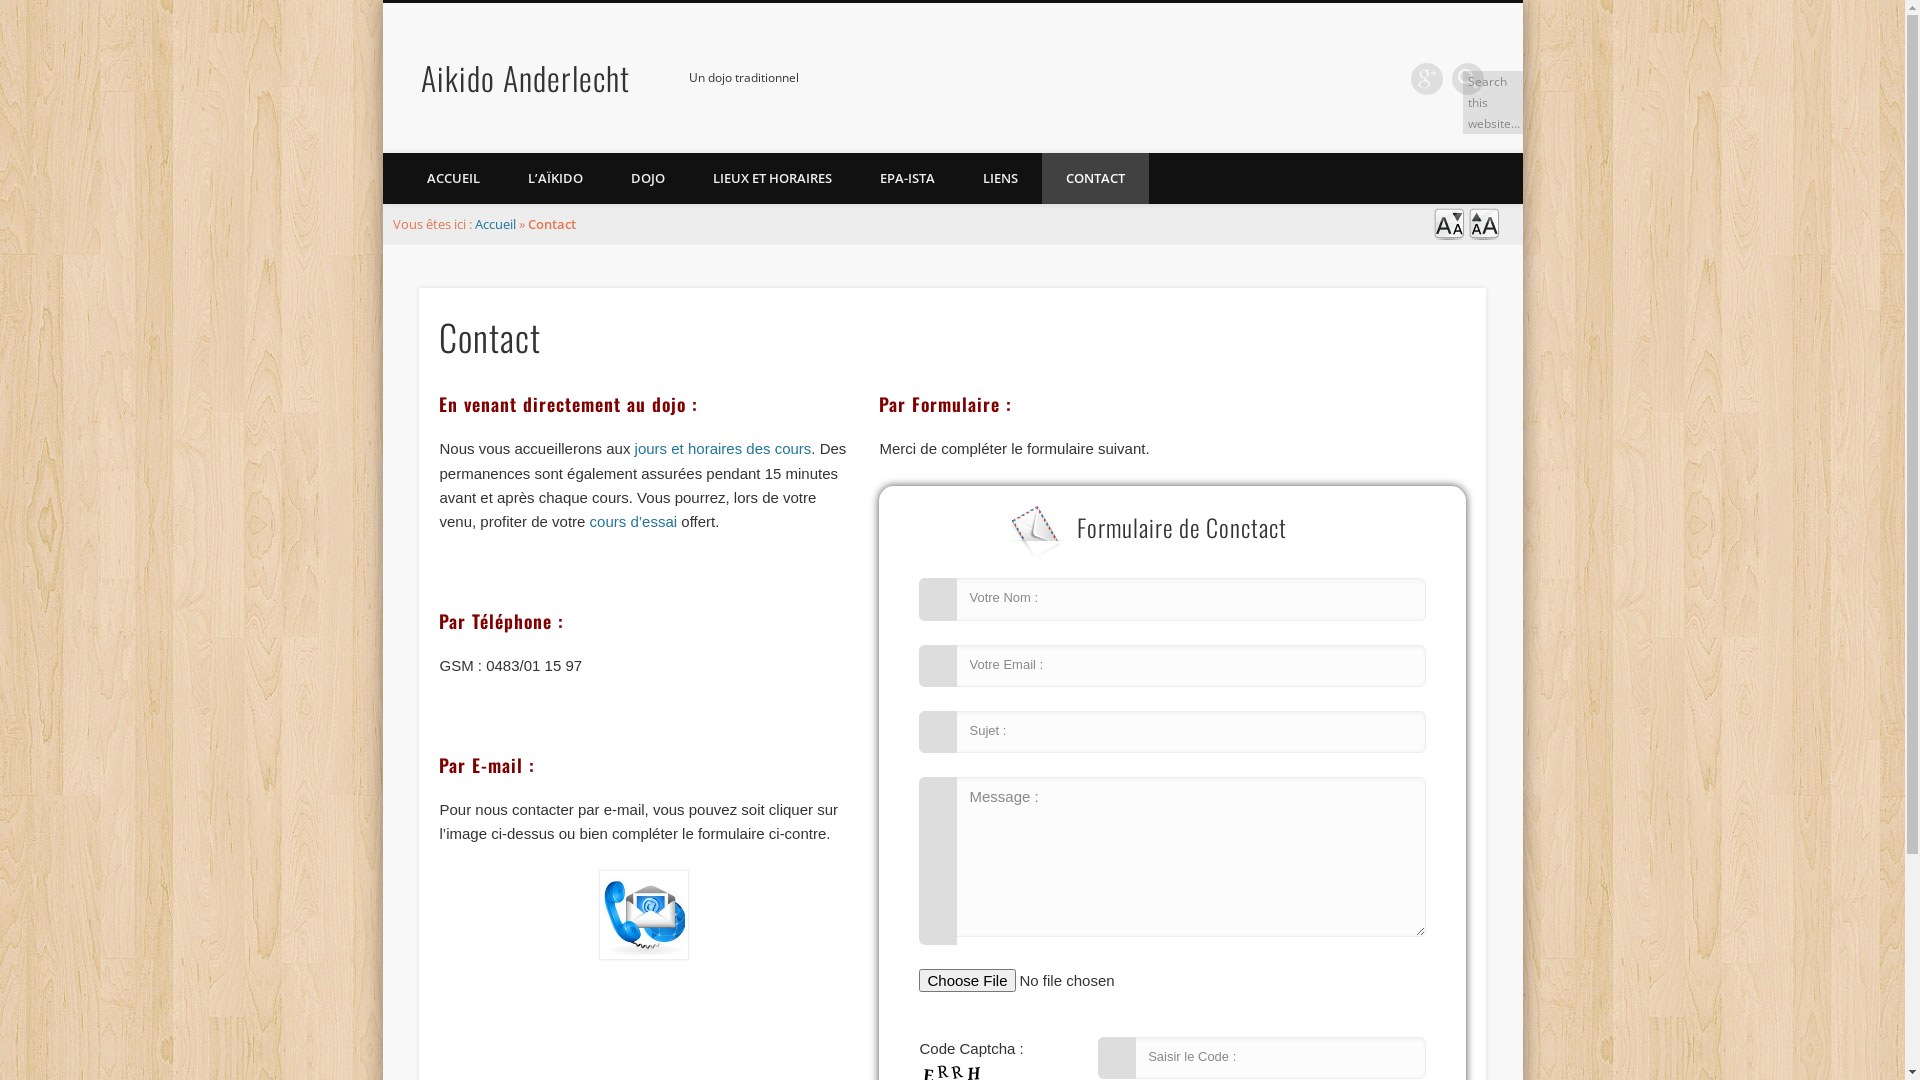 The width and height of the screenshot is (1920, 1080). Describe the element at coordinates (526, 78) in the screenshot. I see `Aikido Anderlecht` at that location.